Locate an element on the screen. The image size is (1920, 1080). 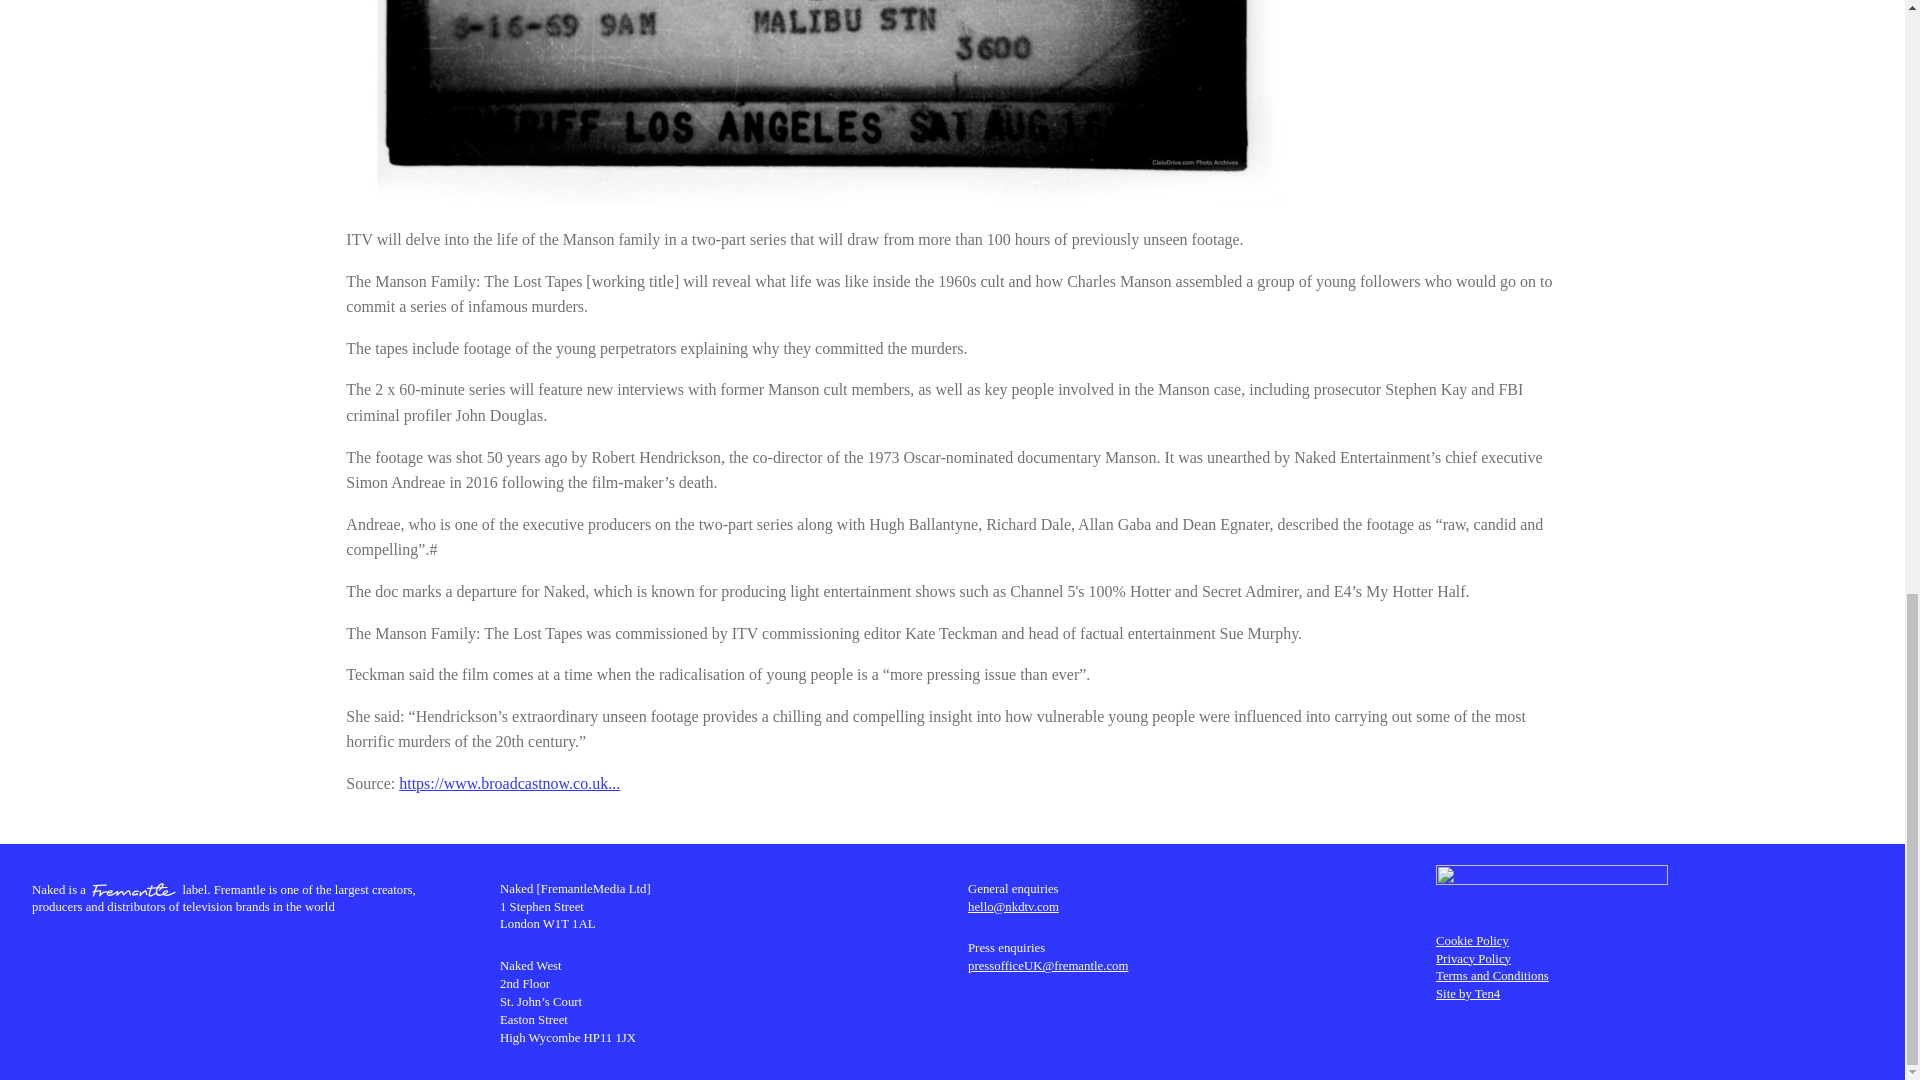
Site by Ten4 is located at coordinates (1468, 994).